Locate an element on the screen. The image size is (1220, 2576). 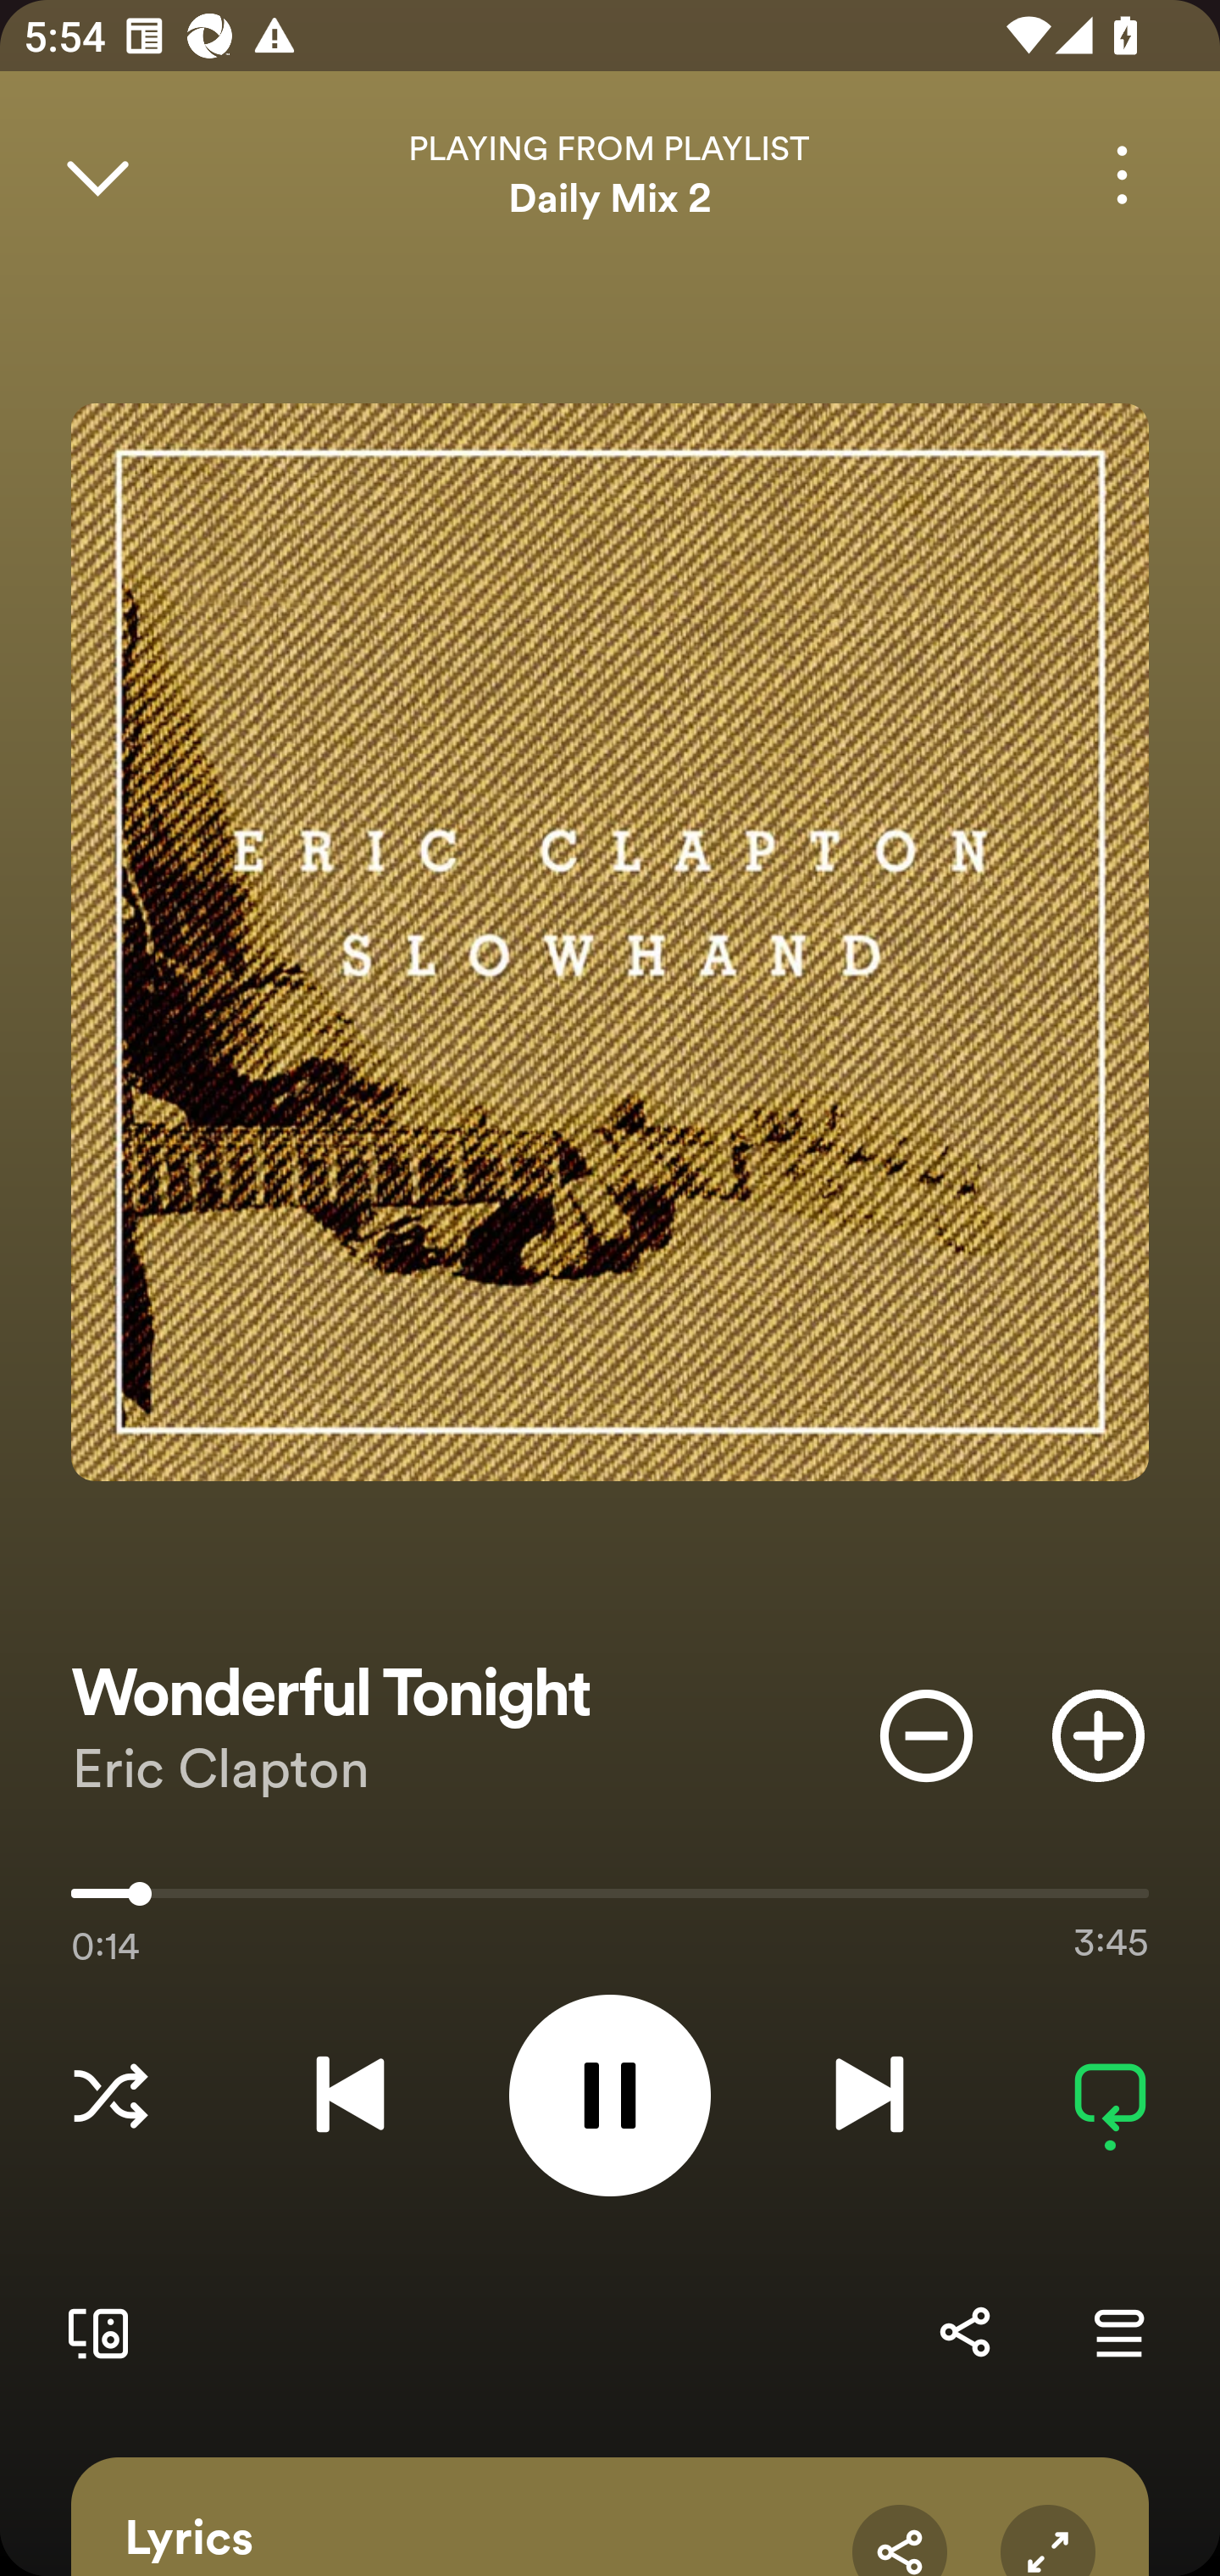
PLAYING FROM PLAYLIST Daily Mix 2 is located at coordinates (610, 175).